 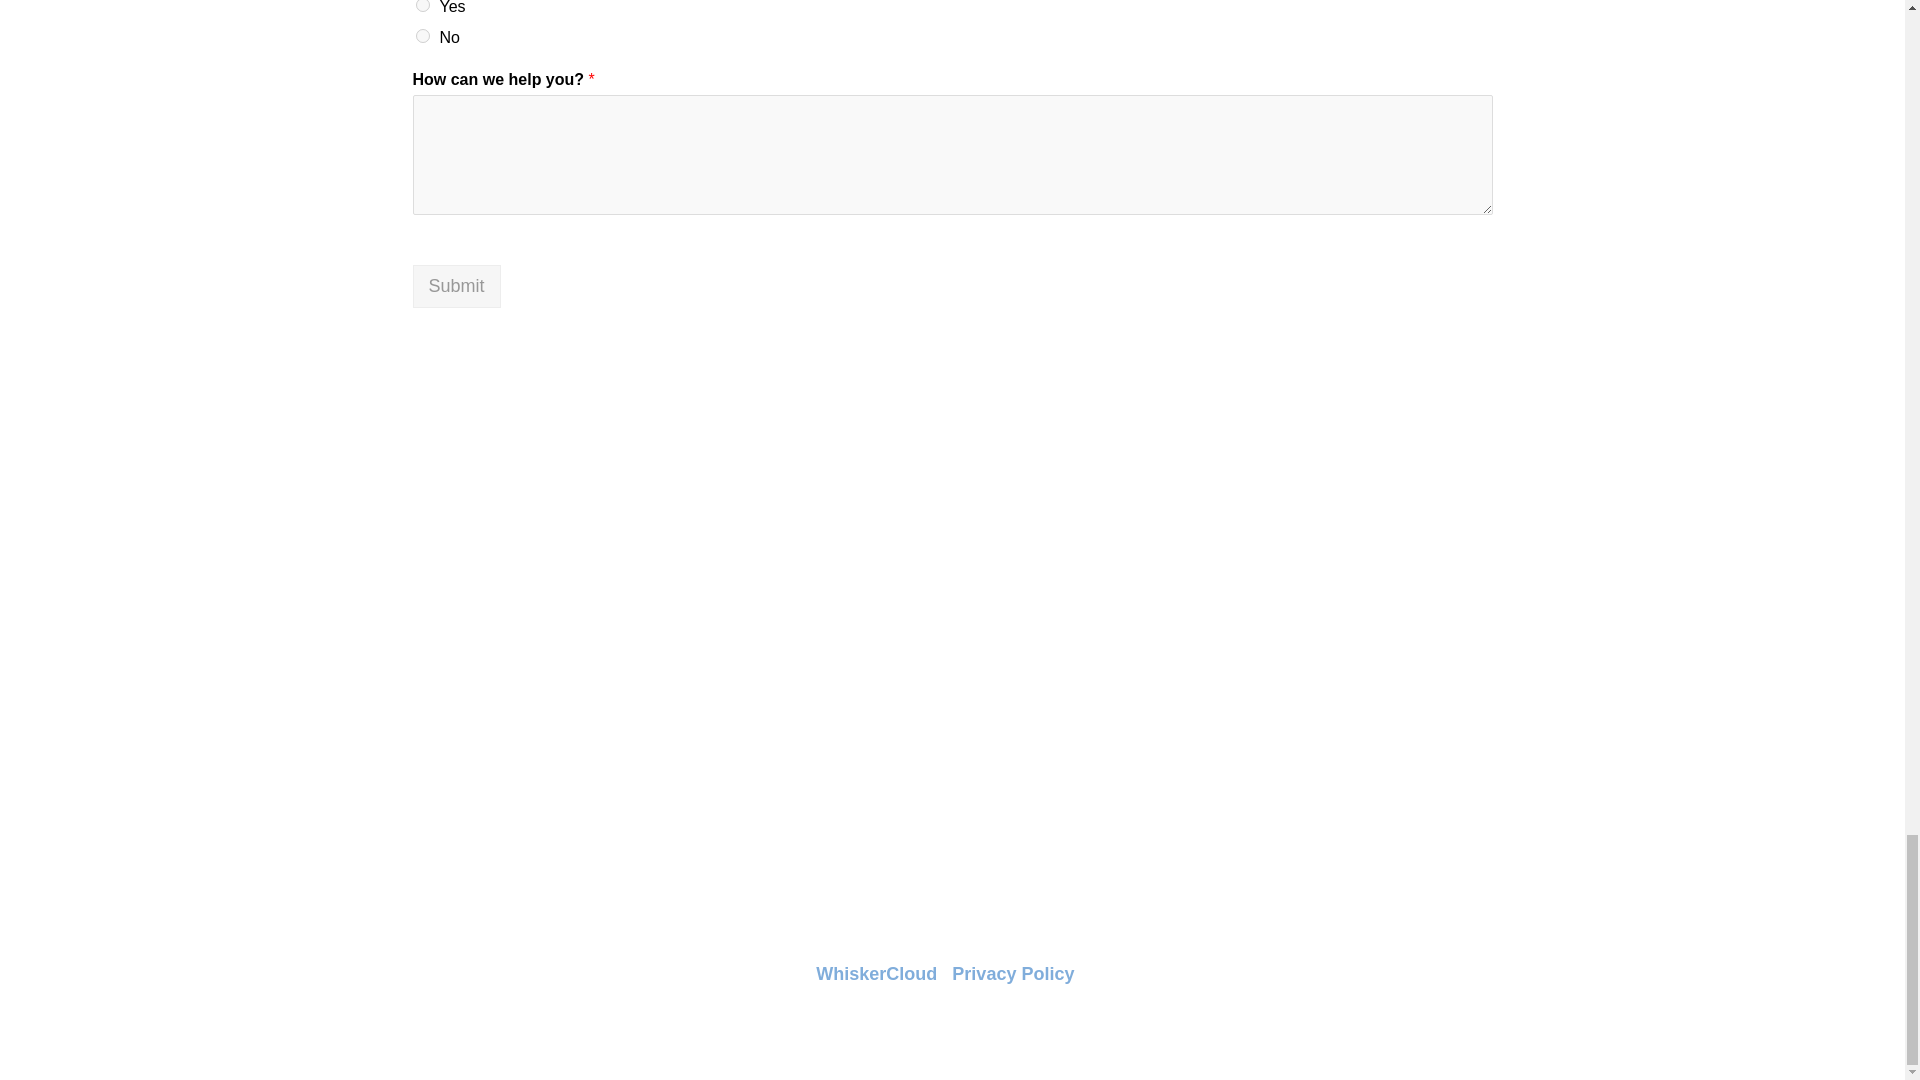 I want to click on Privacy Policy, so click(x=1012, y=974).